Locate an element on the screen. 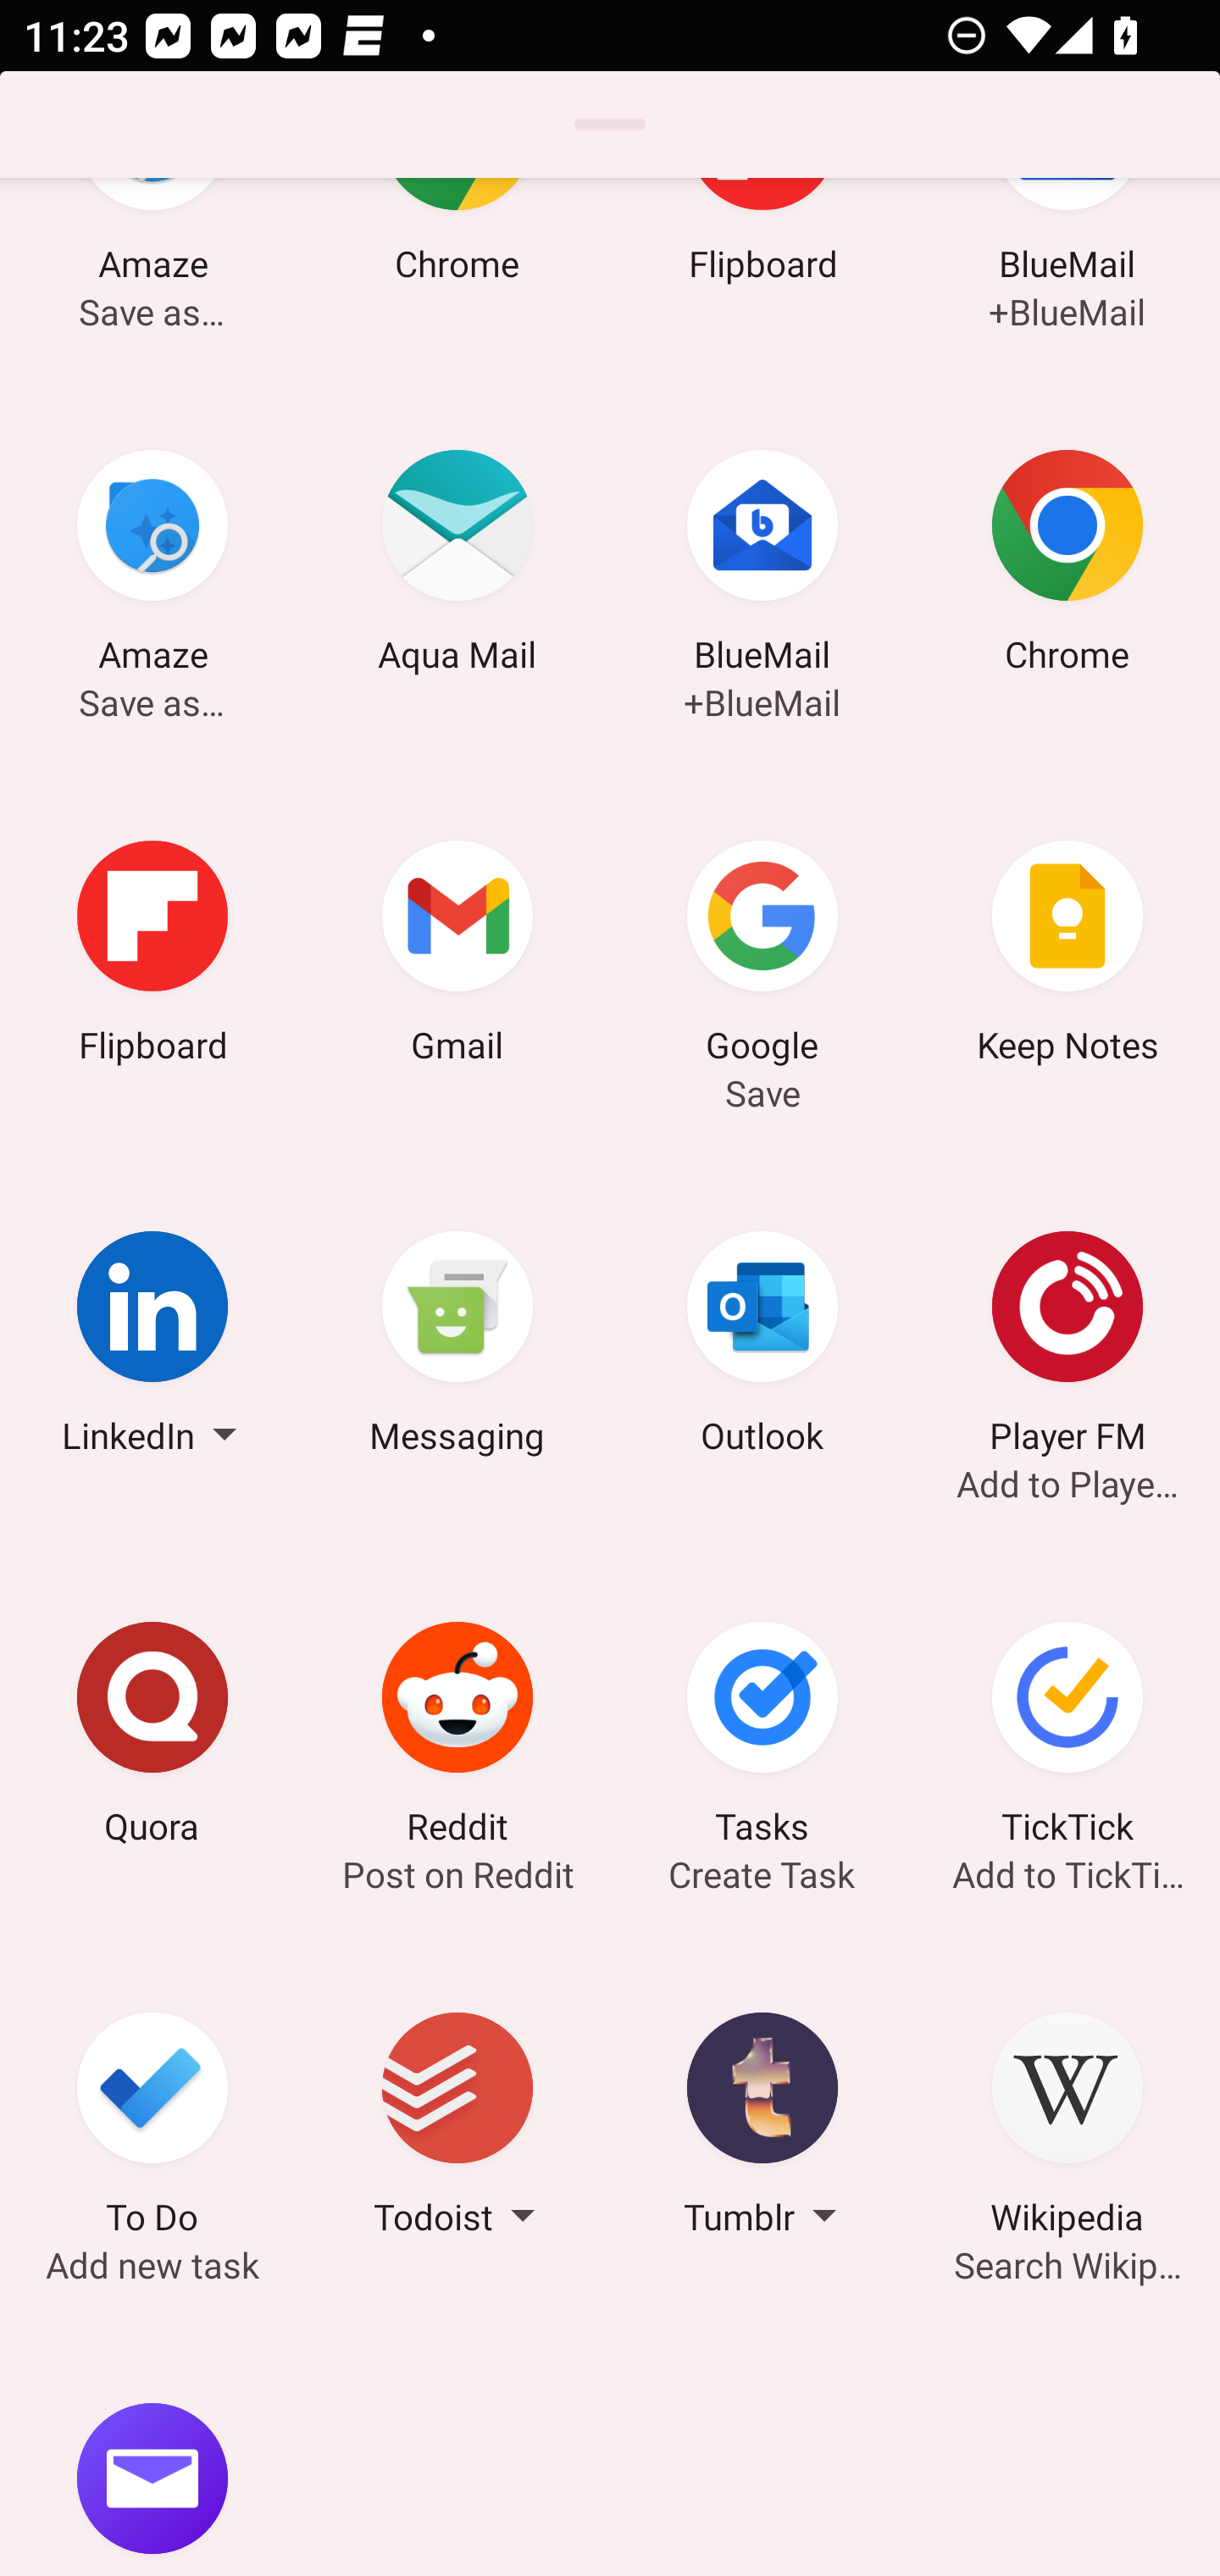  Player FM Add to Player FM is located at coordinates (1067, 1346).